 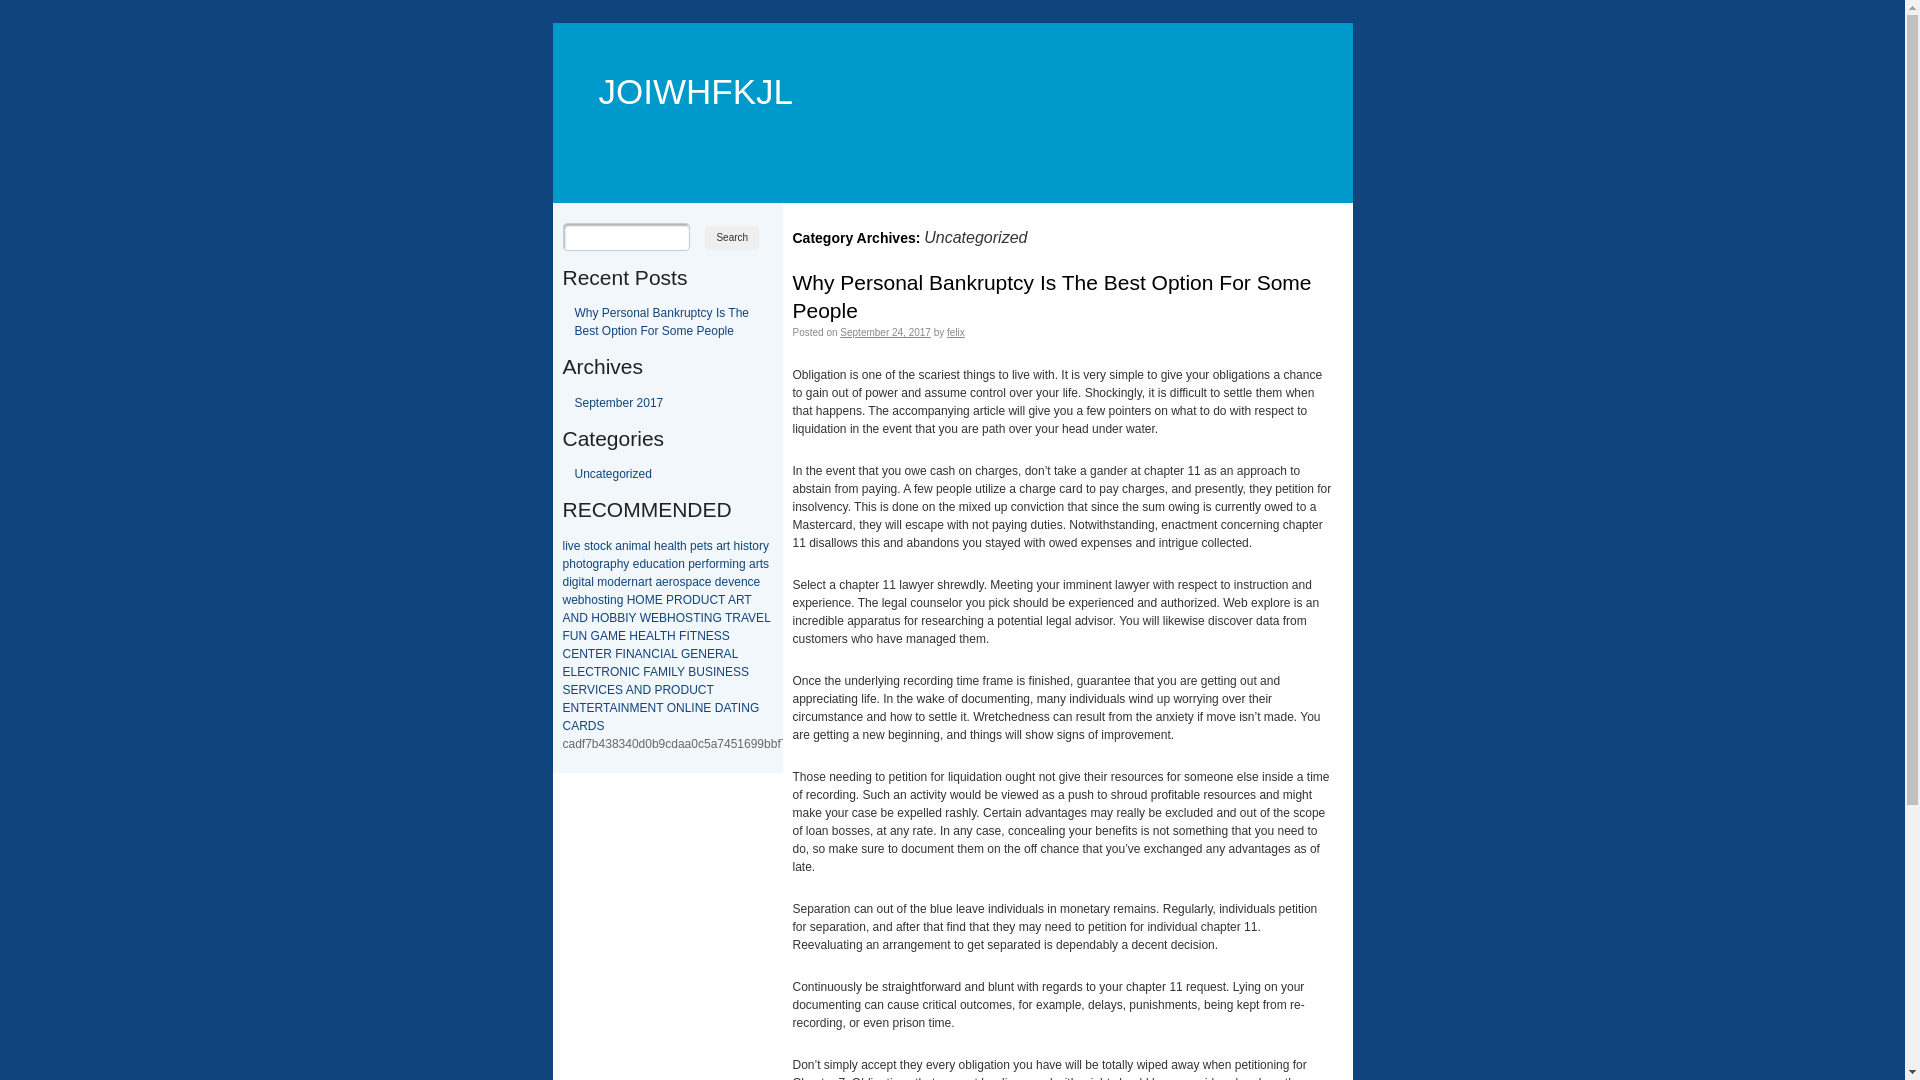 I want to click on o, so click(x=610, y=582).